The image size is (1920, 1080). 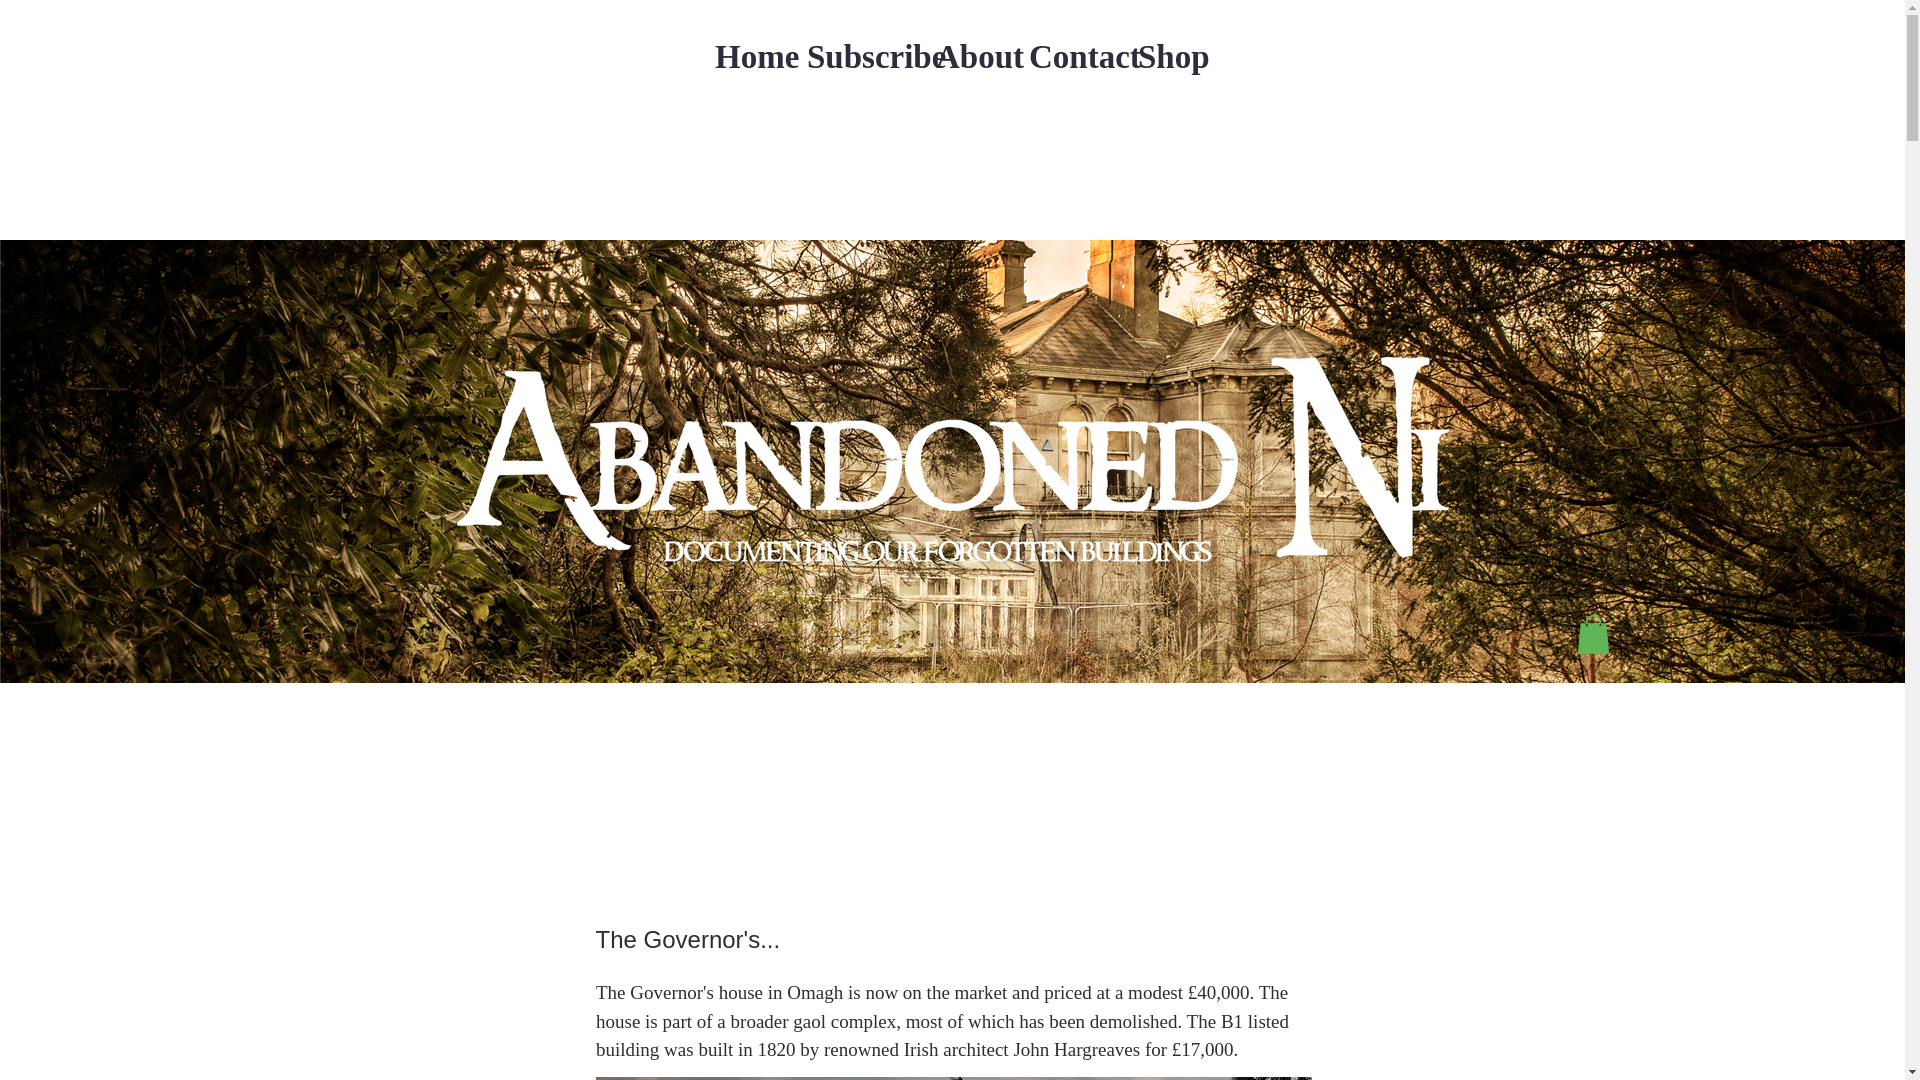 I want to click on Shop, so click(x=1163, y=58).